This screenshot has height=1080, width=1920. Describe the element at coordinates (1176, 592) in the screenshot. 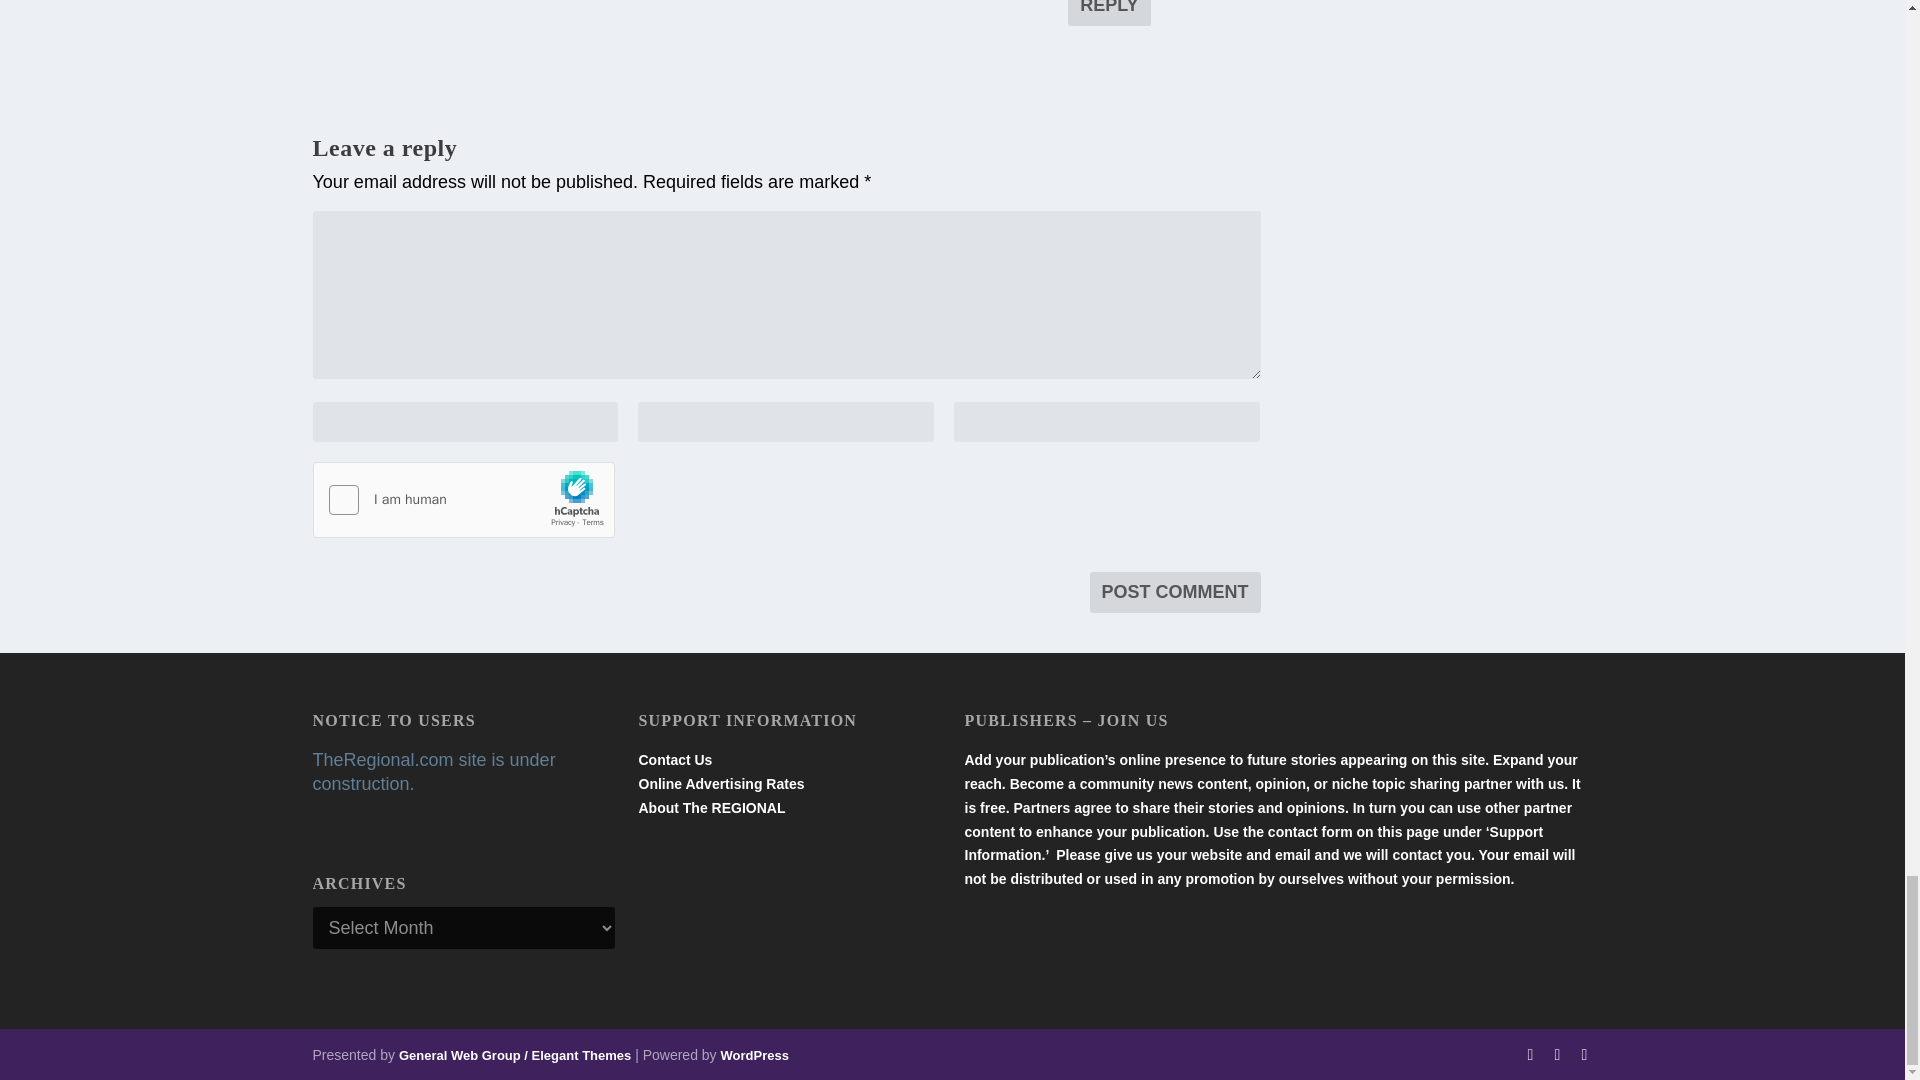

I see `Post Comment` at that location.